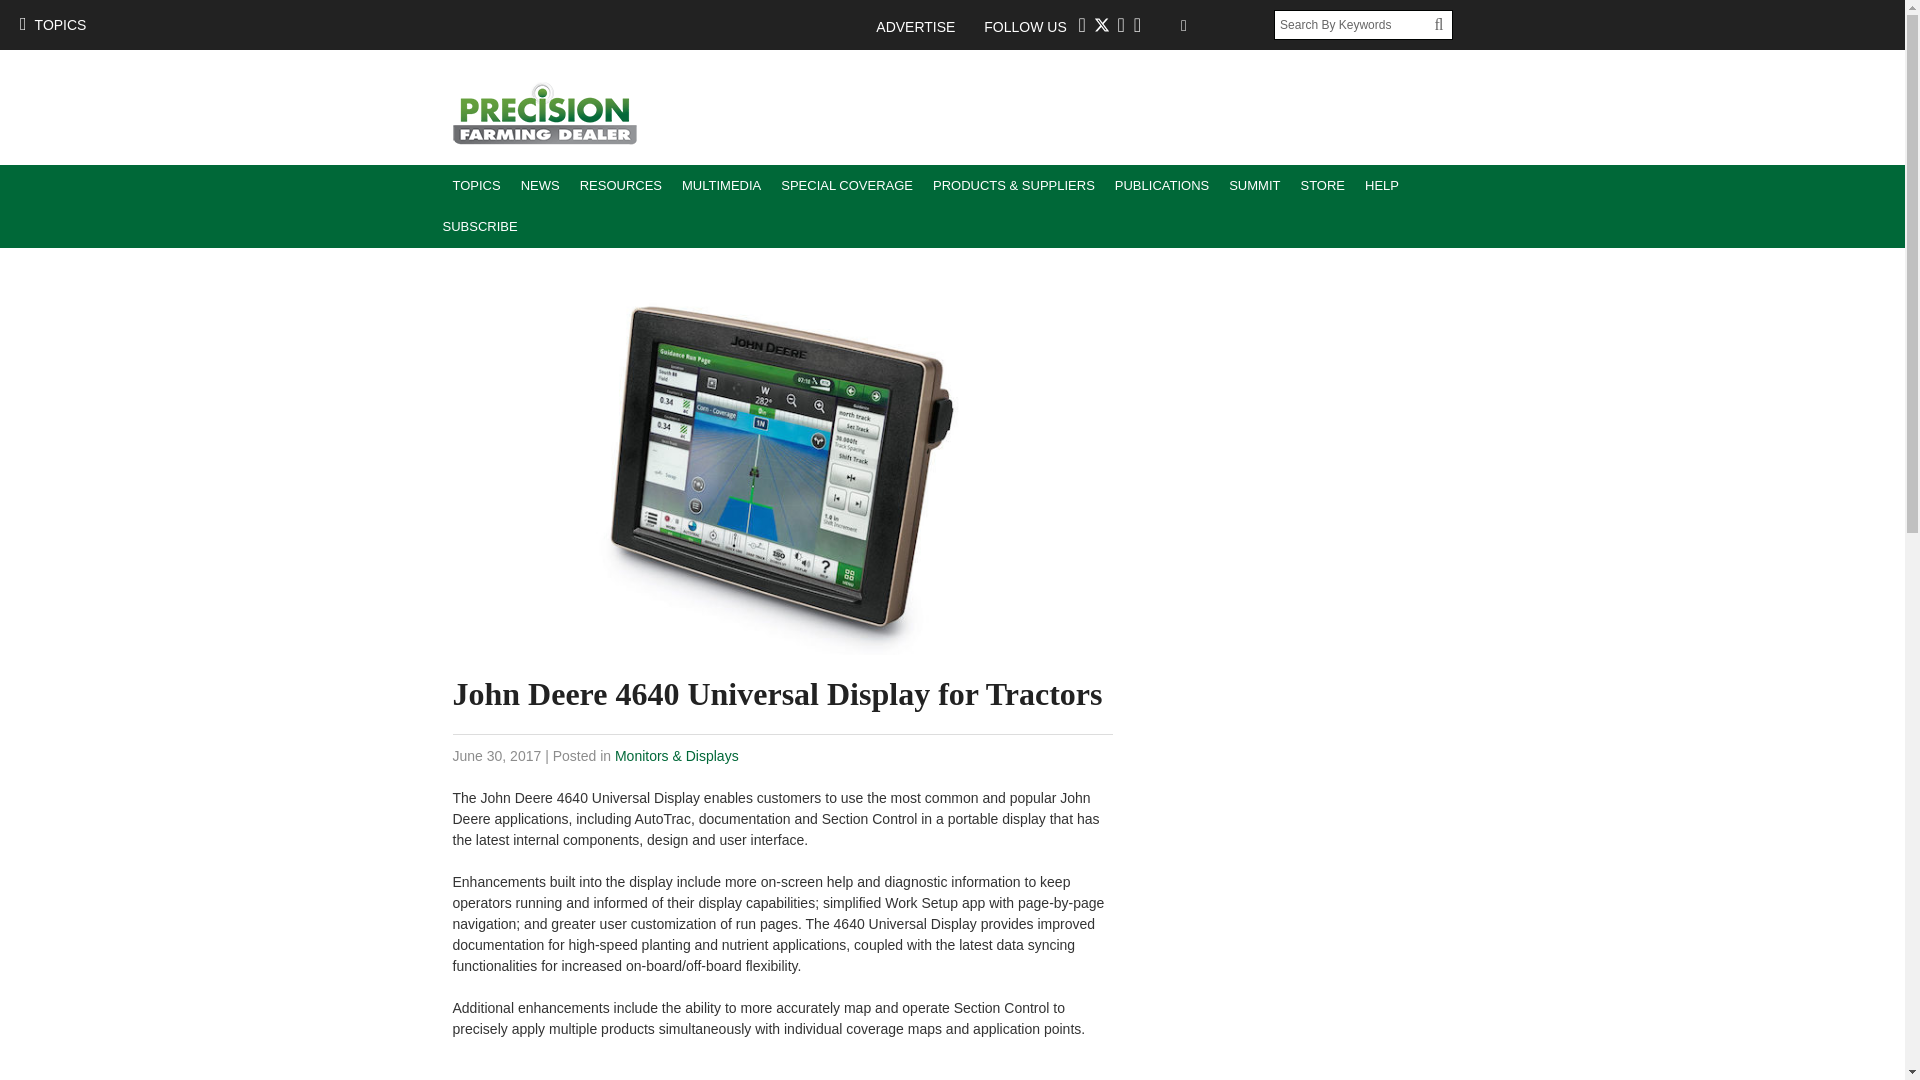  I want to click on TOPICS, so click(476, 186).